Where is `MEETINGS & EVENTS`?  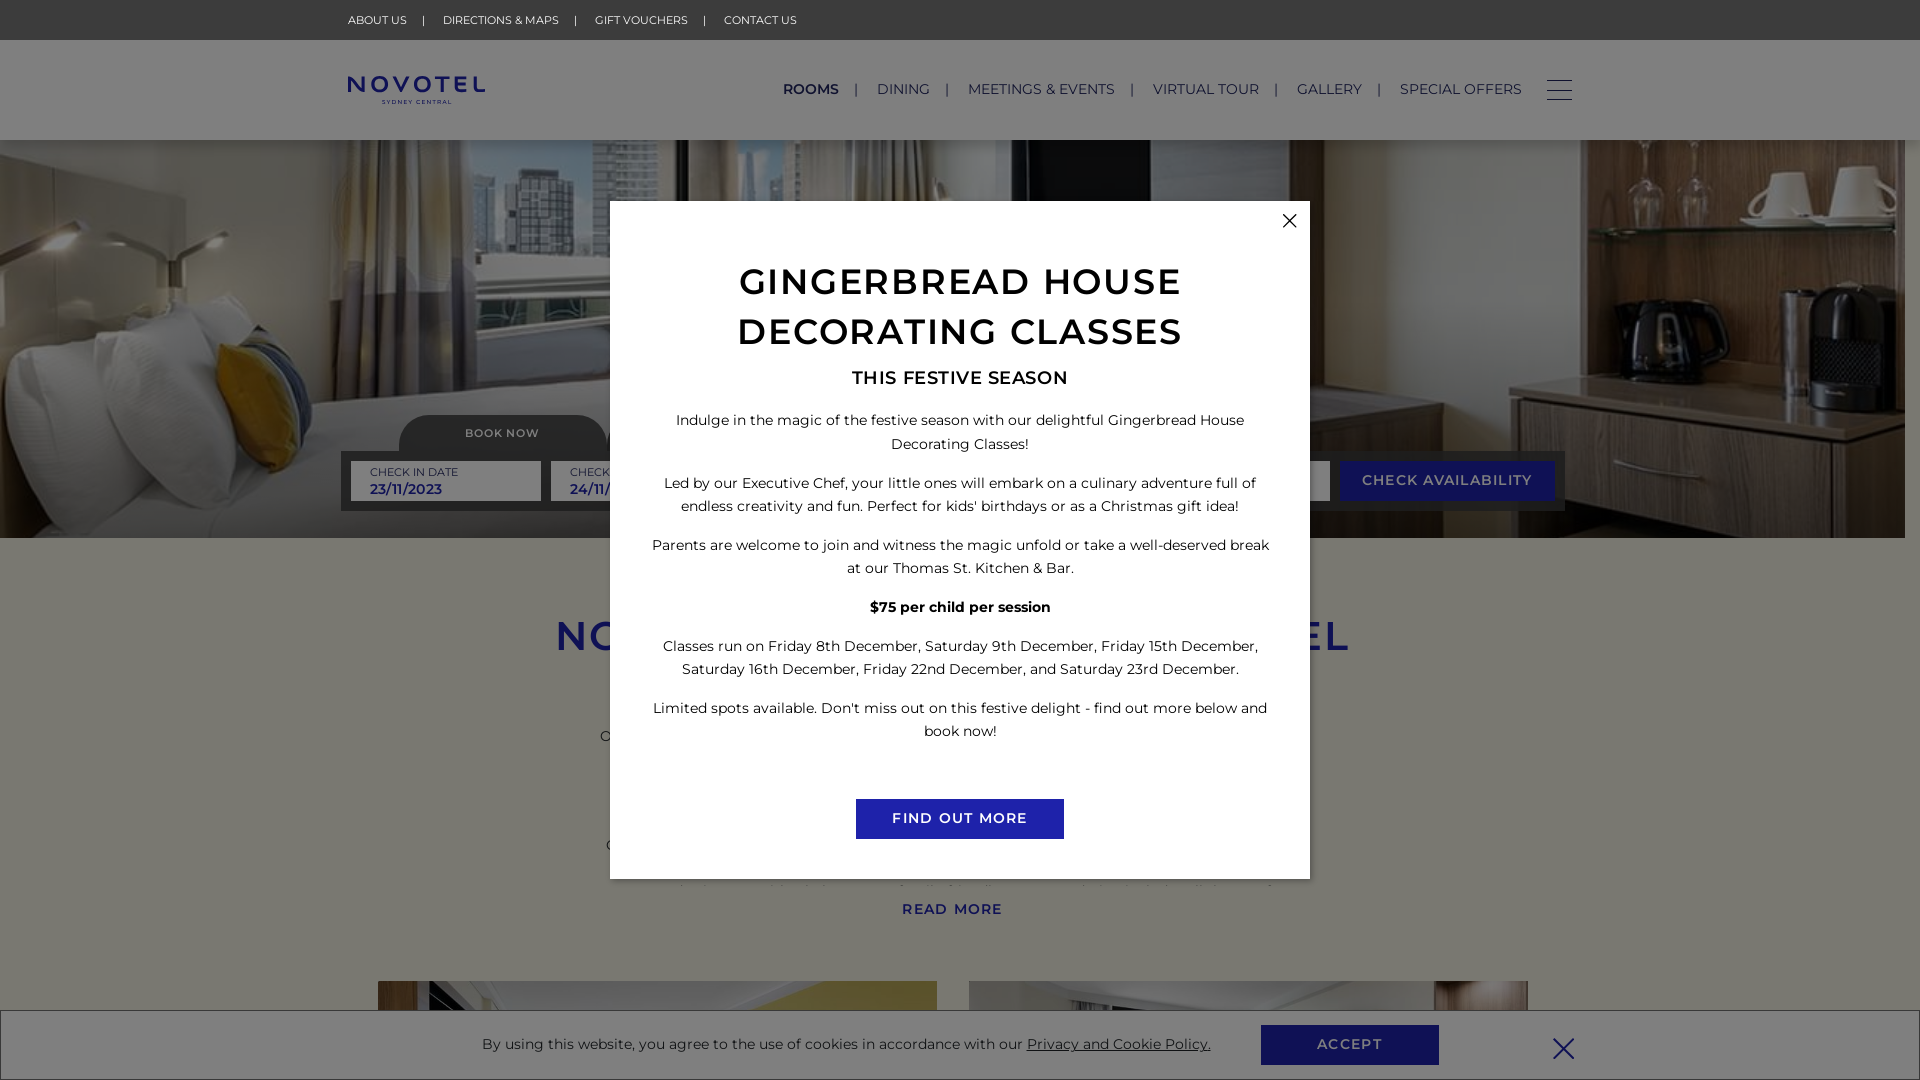 MEETINGS & EVENTS is located at coordinates (1042, 89).